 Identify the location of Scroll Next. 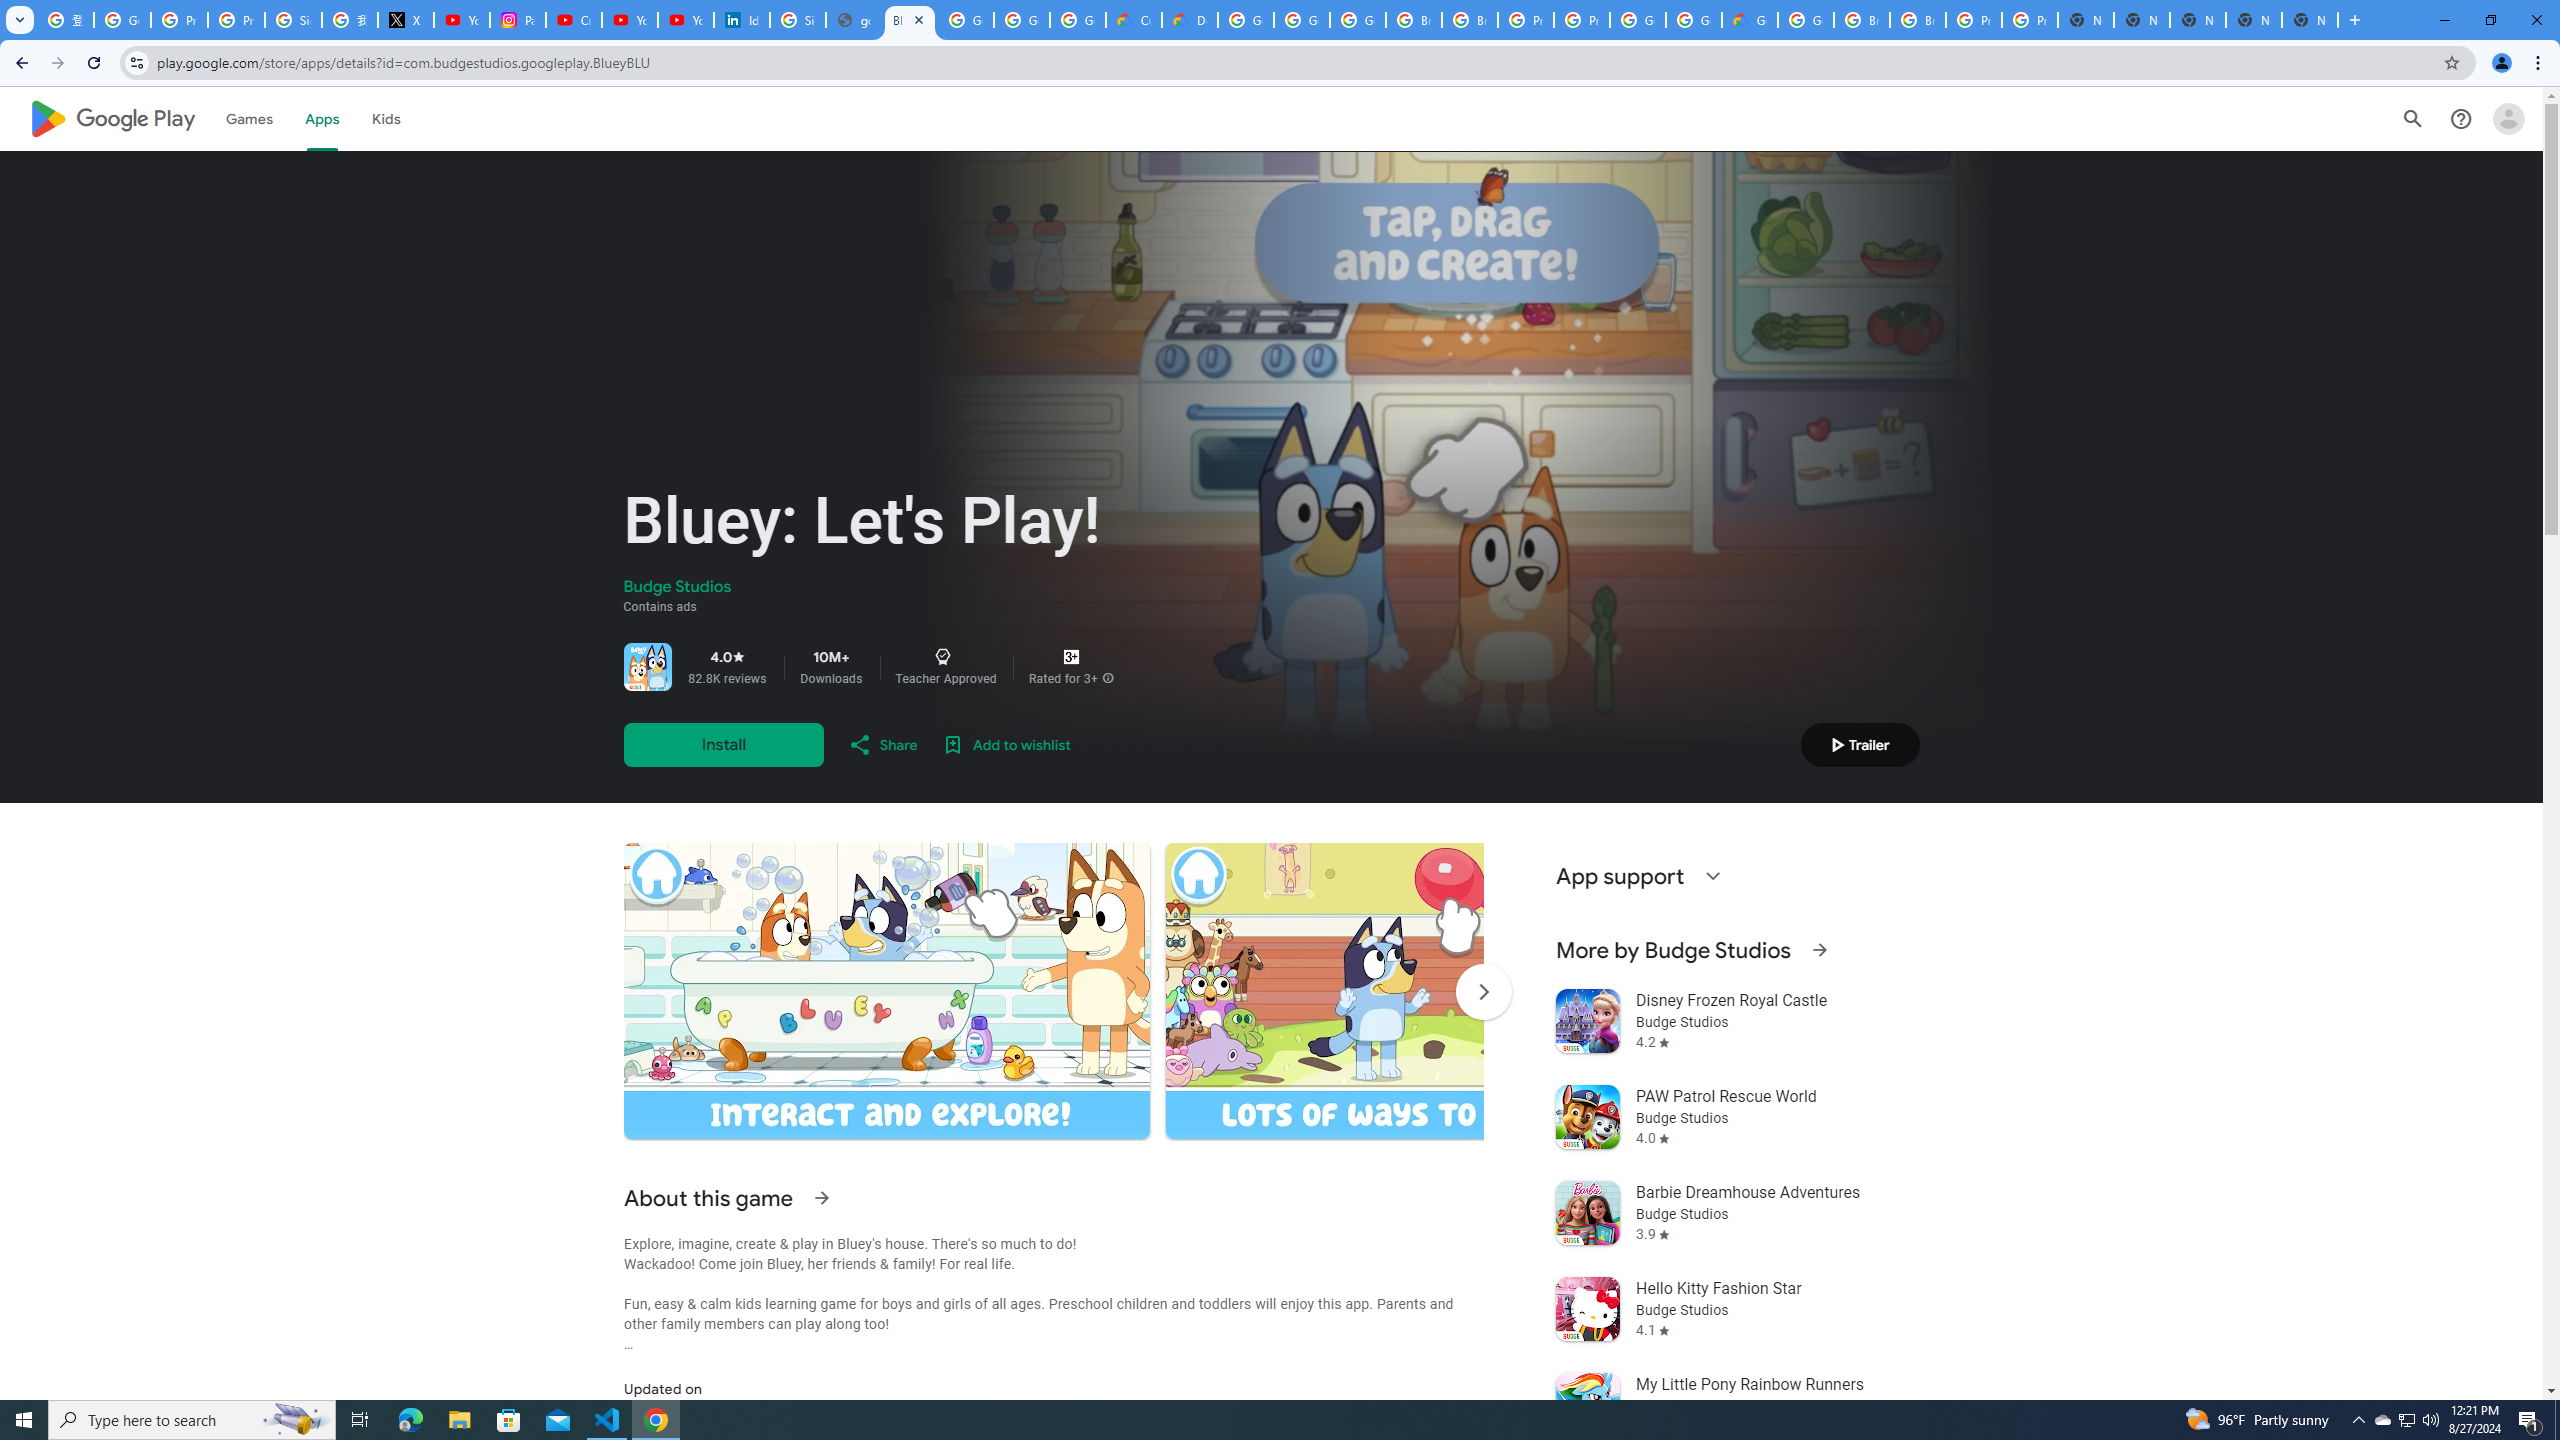
(1483, 991).